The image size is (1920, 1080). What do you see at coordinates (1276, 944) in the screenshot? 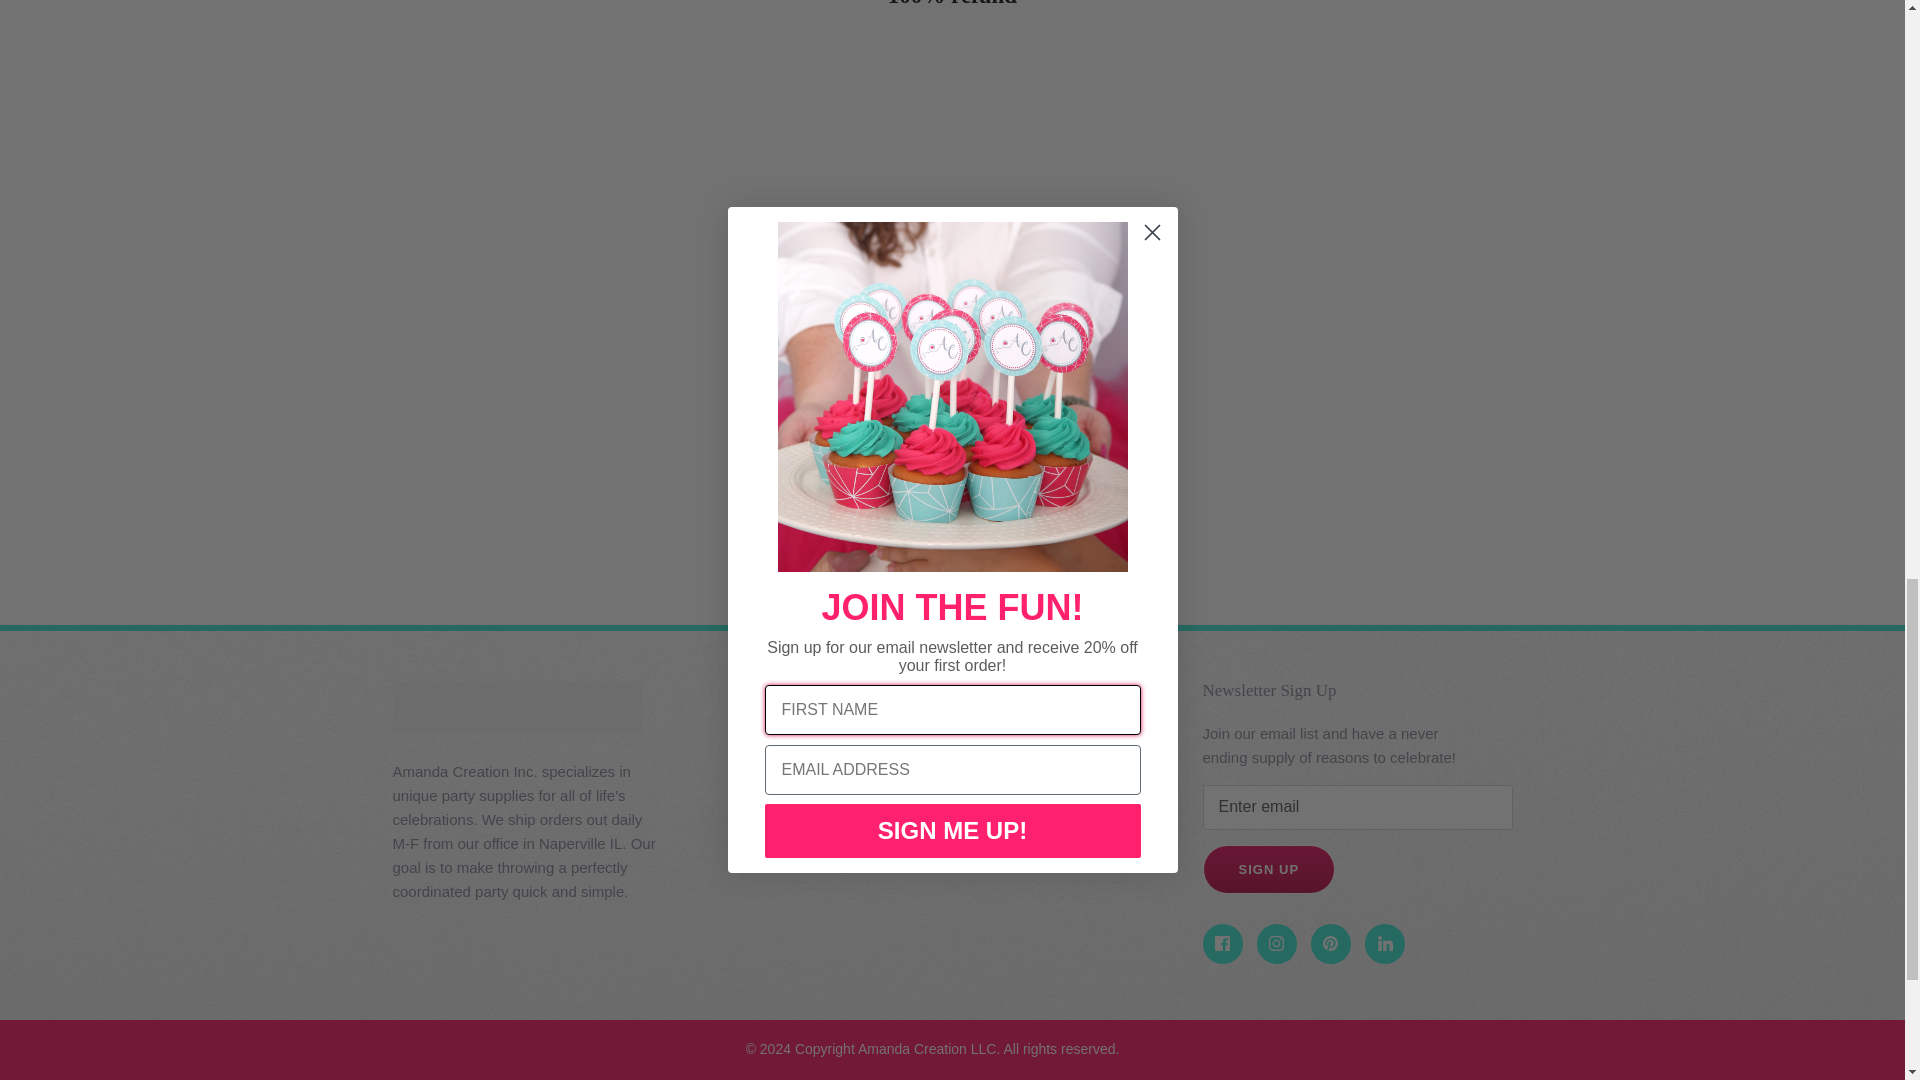
I see `Instagram` at bounding box center [1276, 944].